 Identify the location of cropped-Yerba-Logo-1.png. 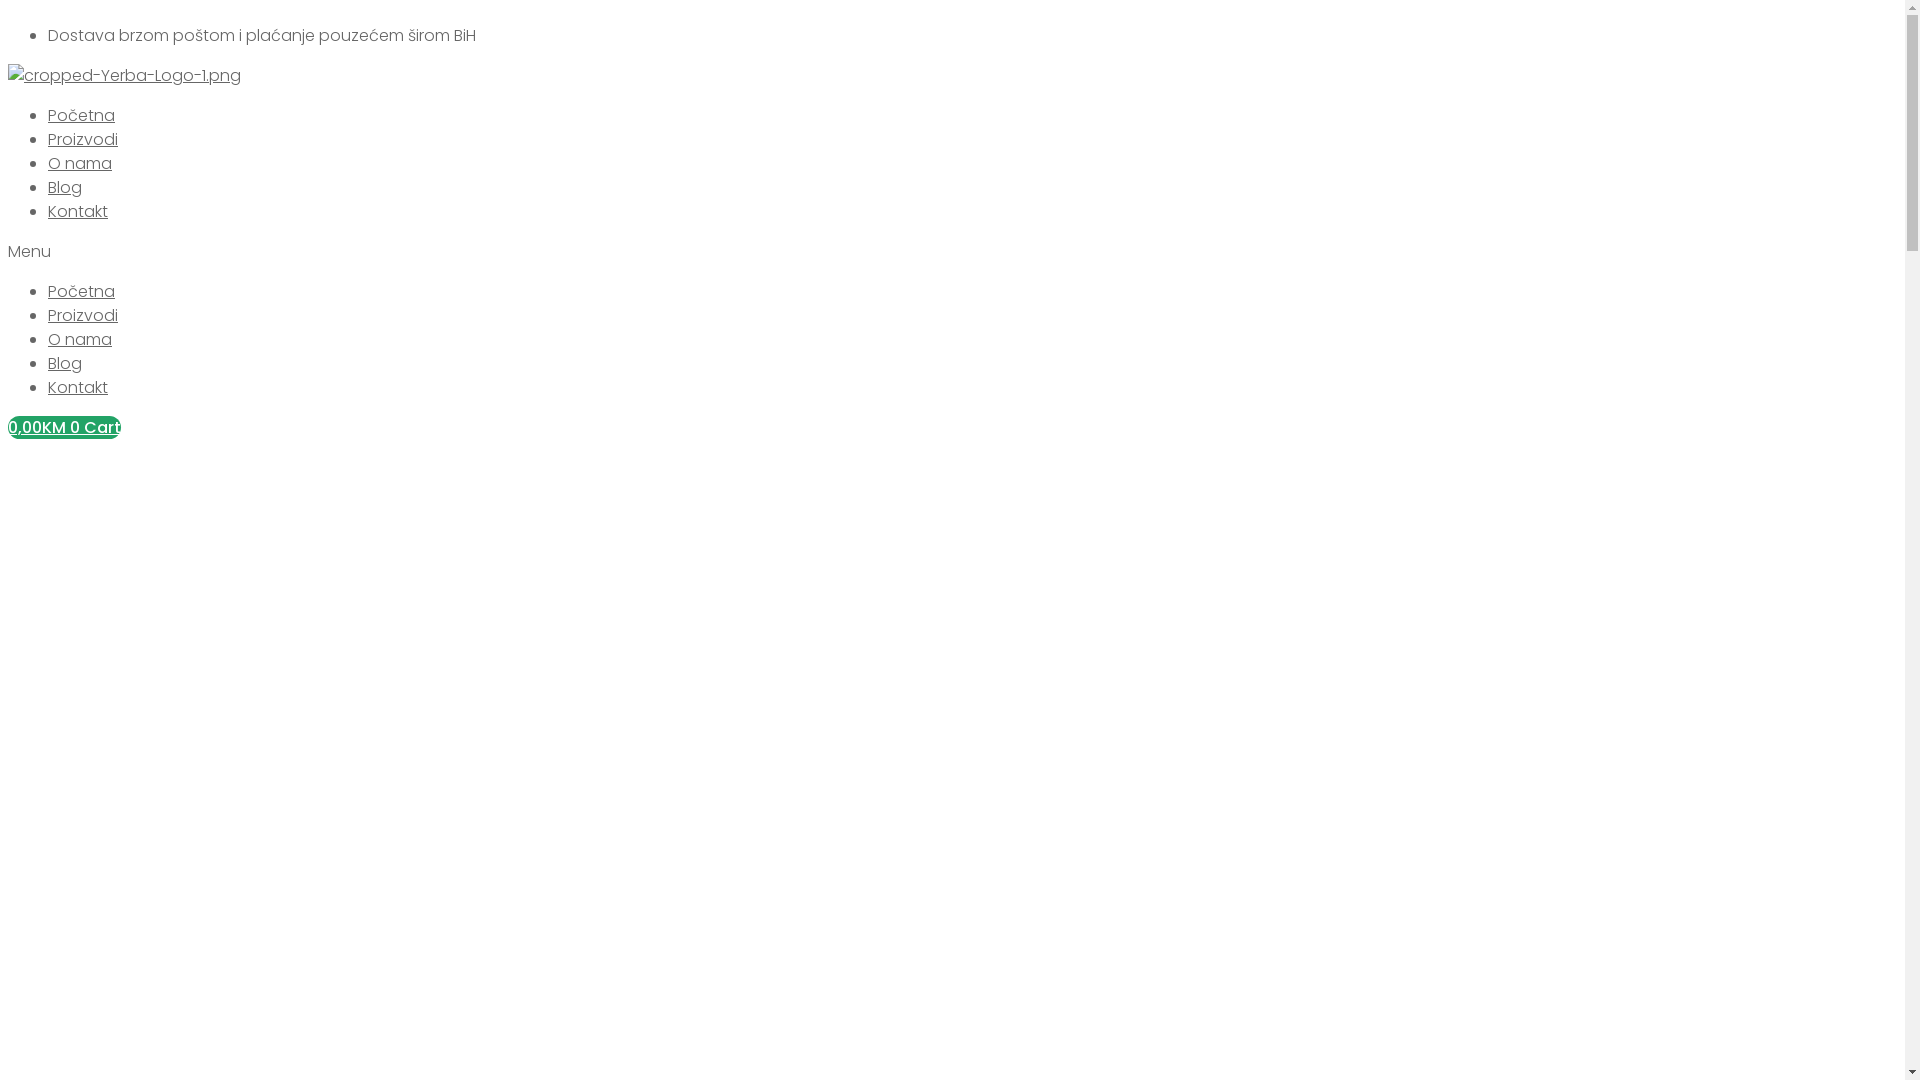
(124, 76).